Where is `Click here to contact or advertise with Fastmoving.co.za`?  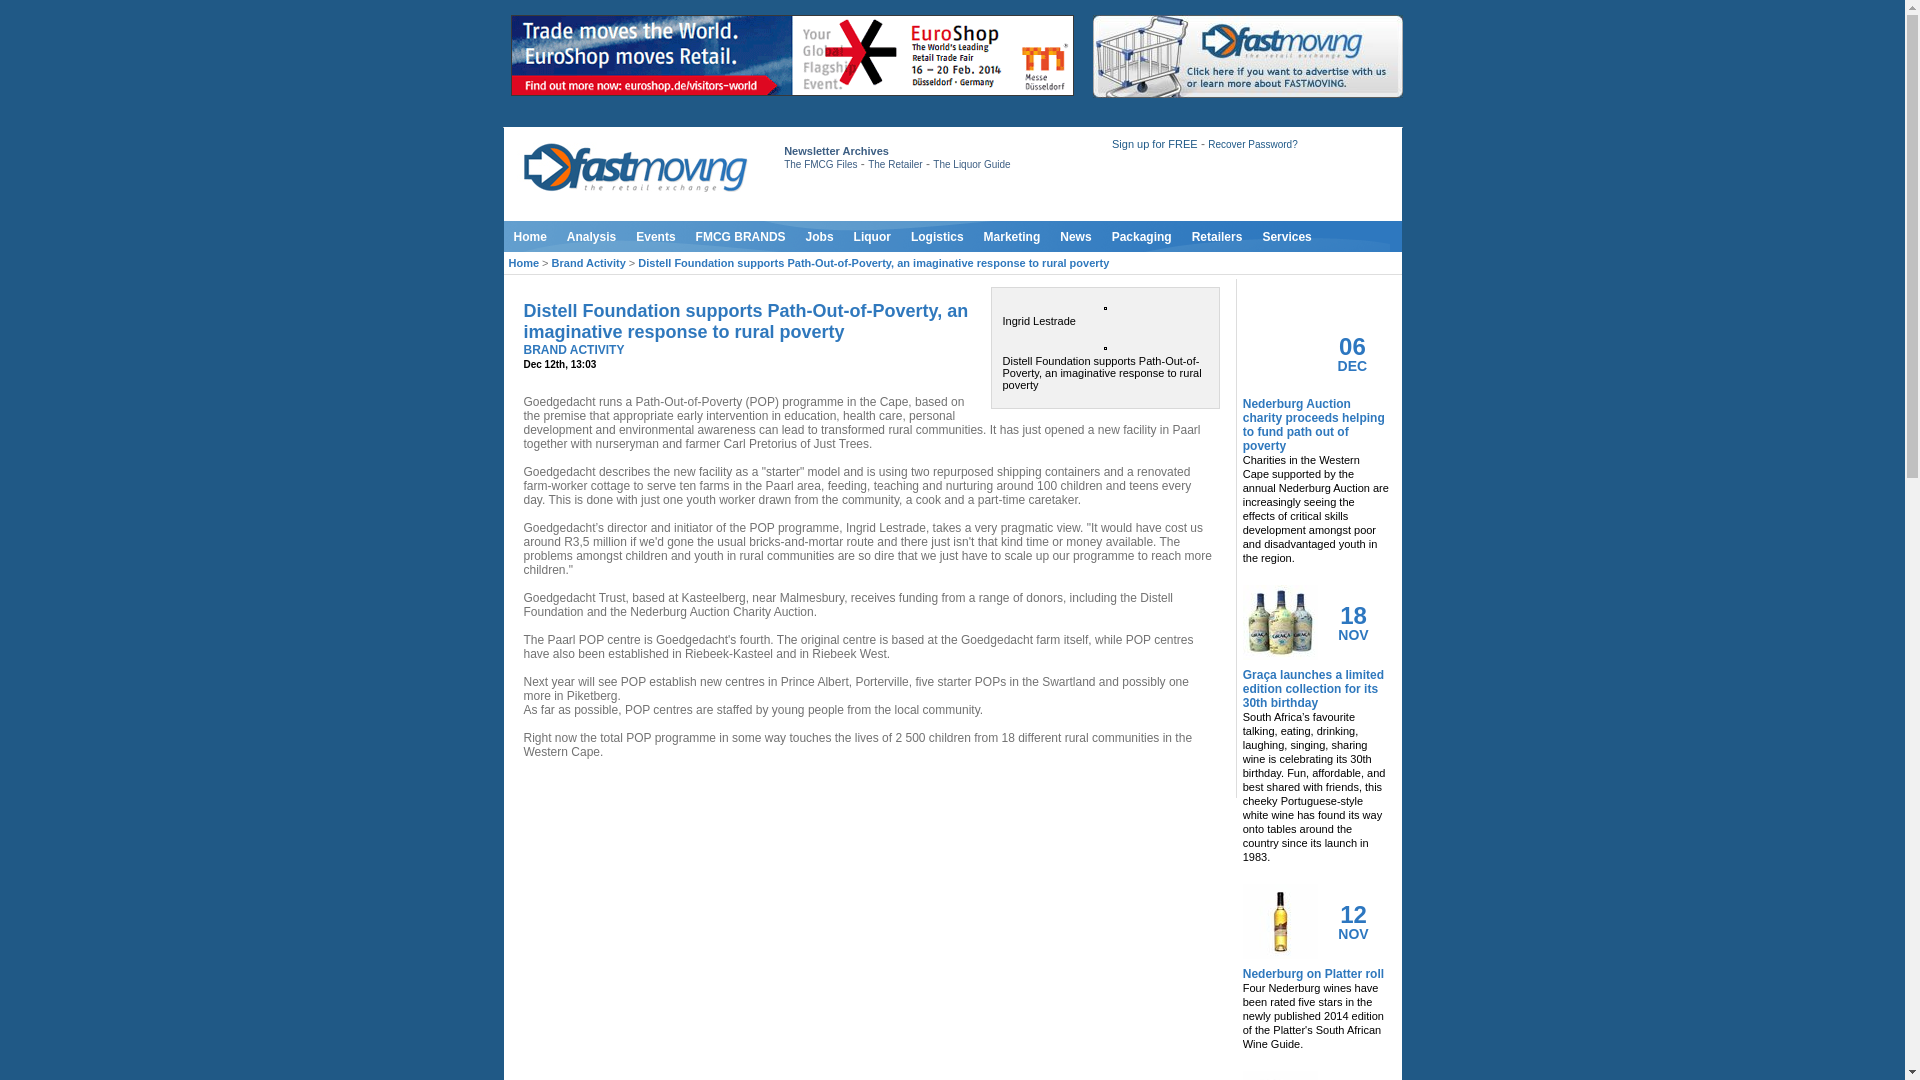 Click here to contact or advertise with Fastmoving.co.za is located at coordinates (1246, 94).